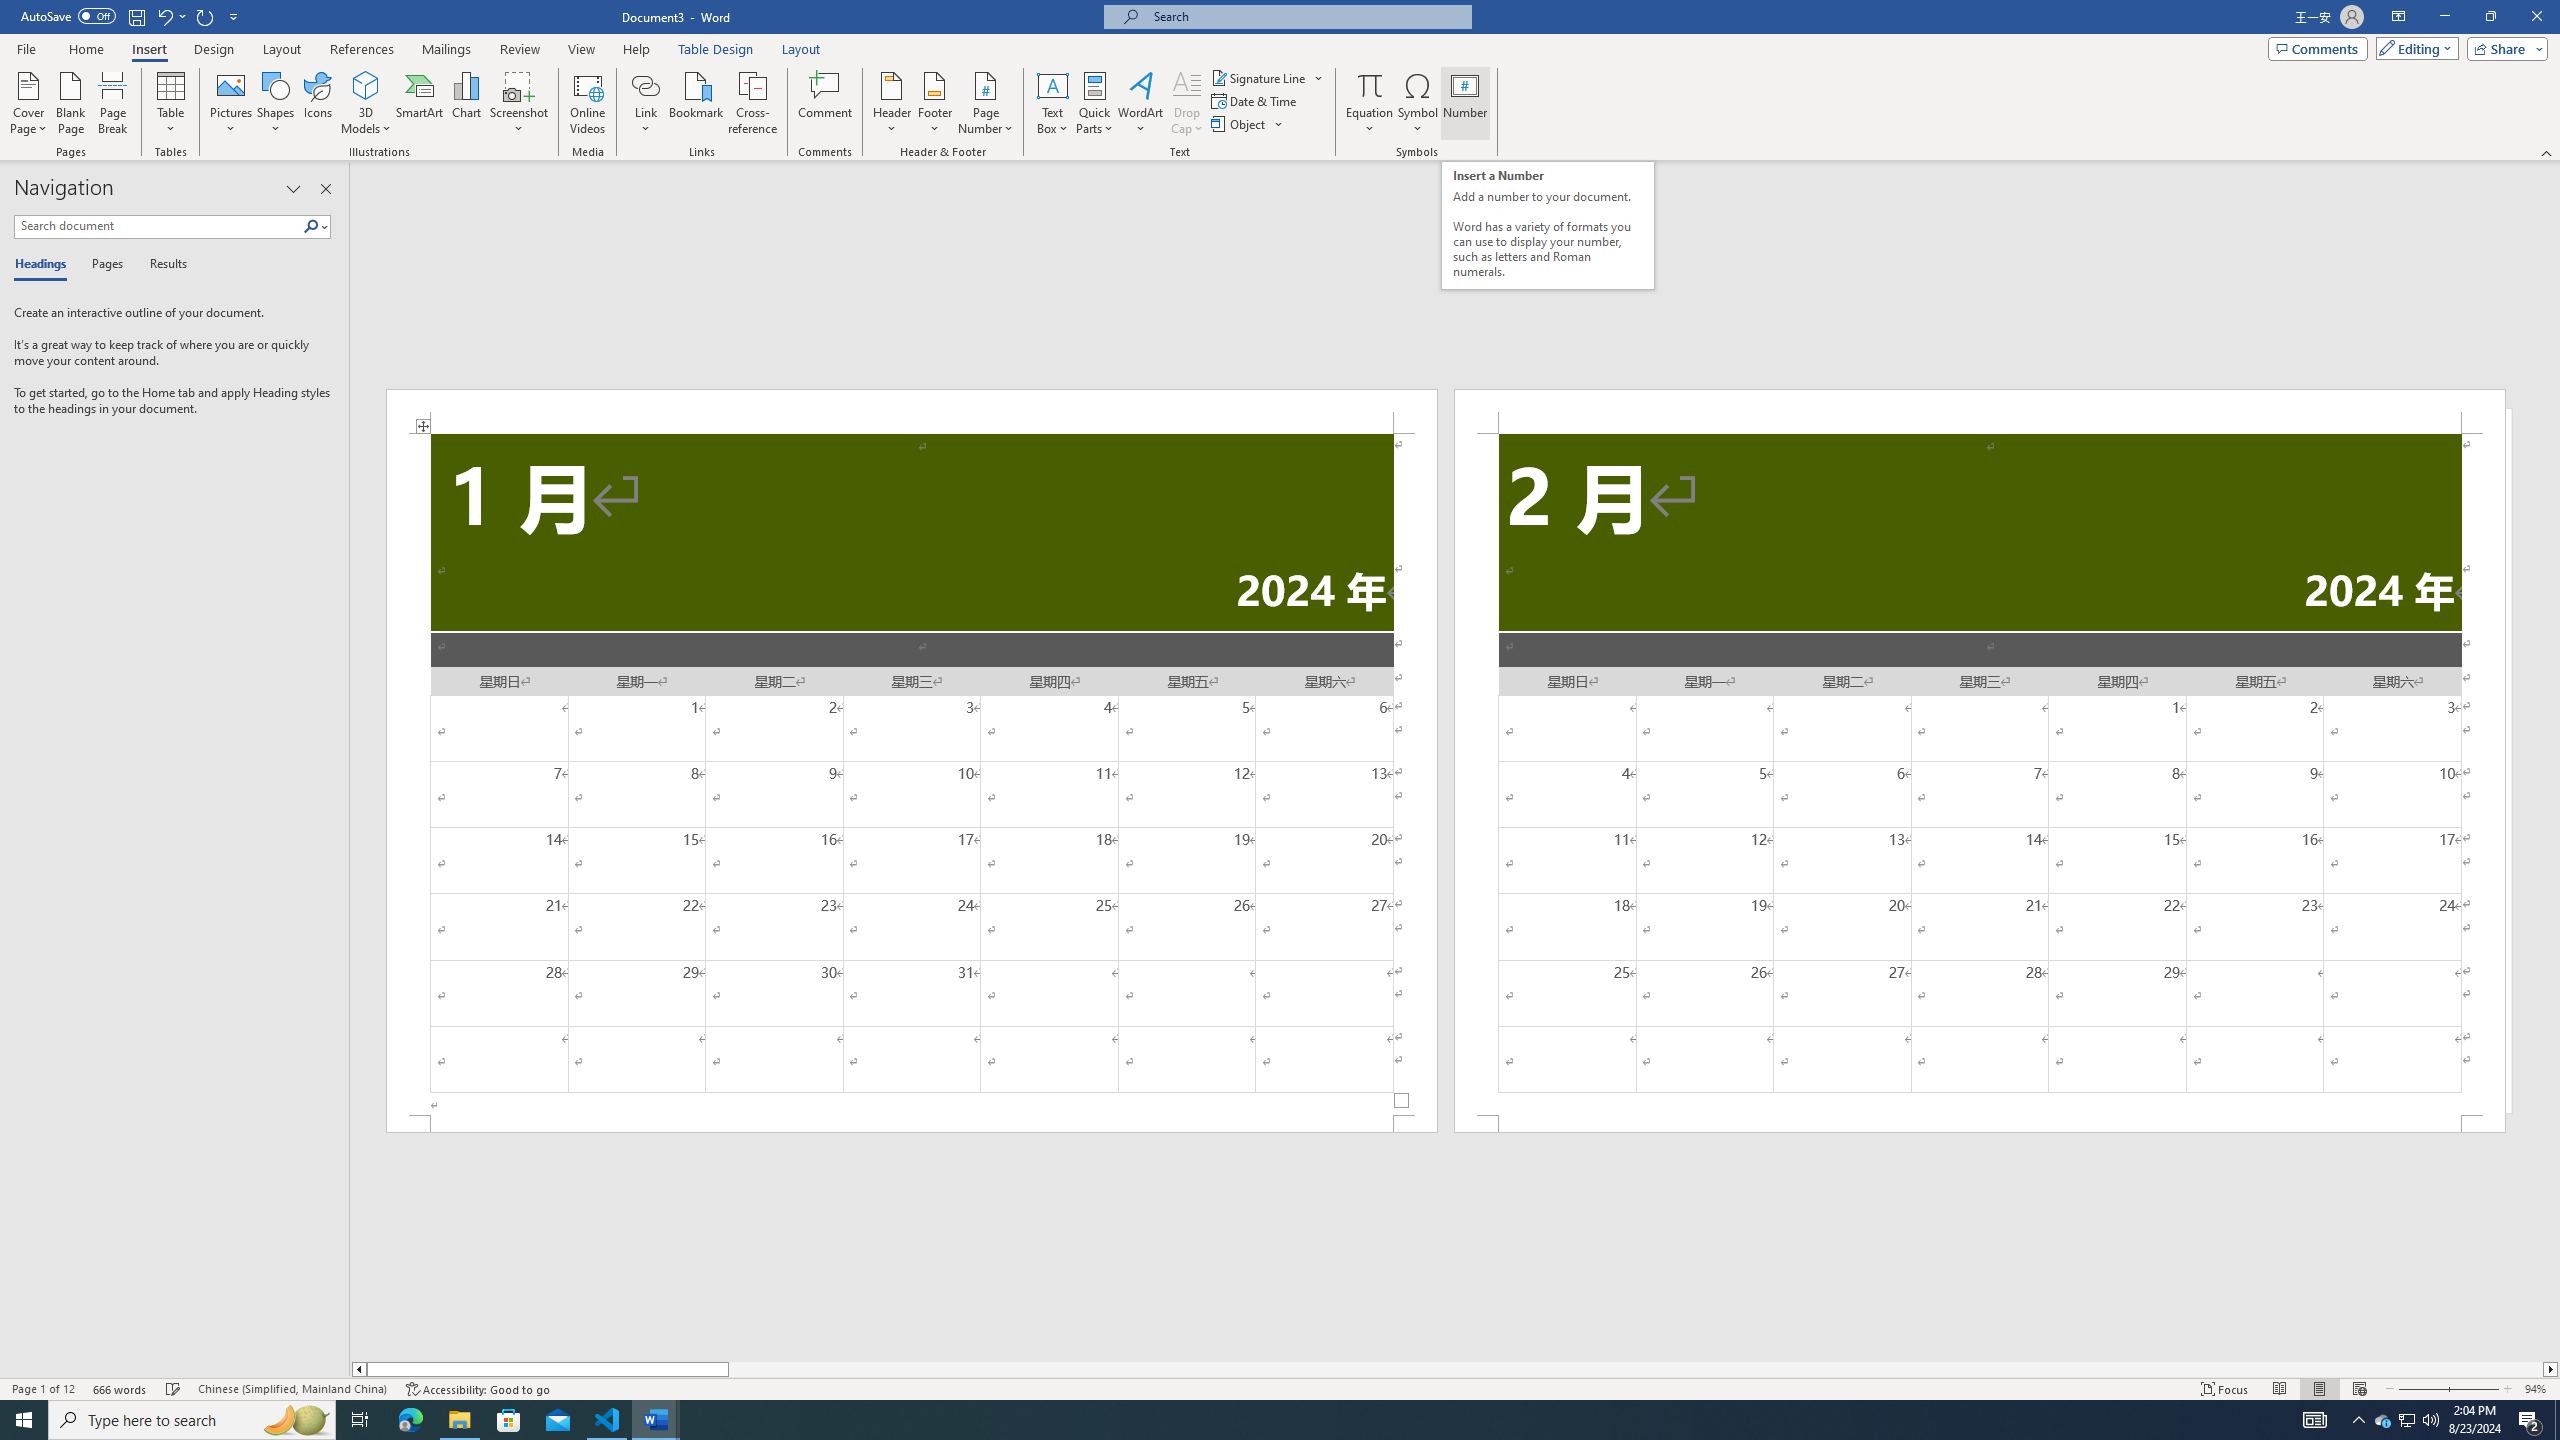  Describe the element at coordinates (104, 265) in the screenshot. I see `Pages` at that location.